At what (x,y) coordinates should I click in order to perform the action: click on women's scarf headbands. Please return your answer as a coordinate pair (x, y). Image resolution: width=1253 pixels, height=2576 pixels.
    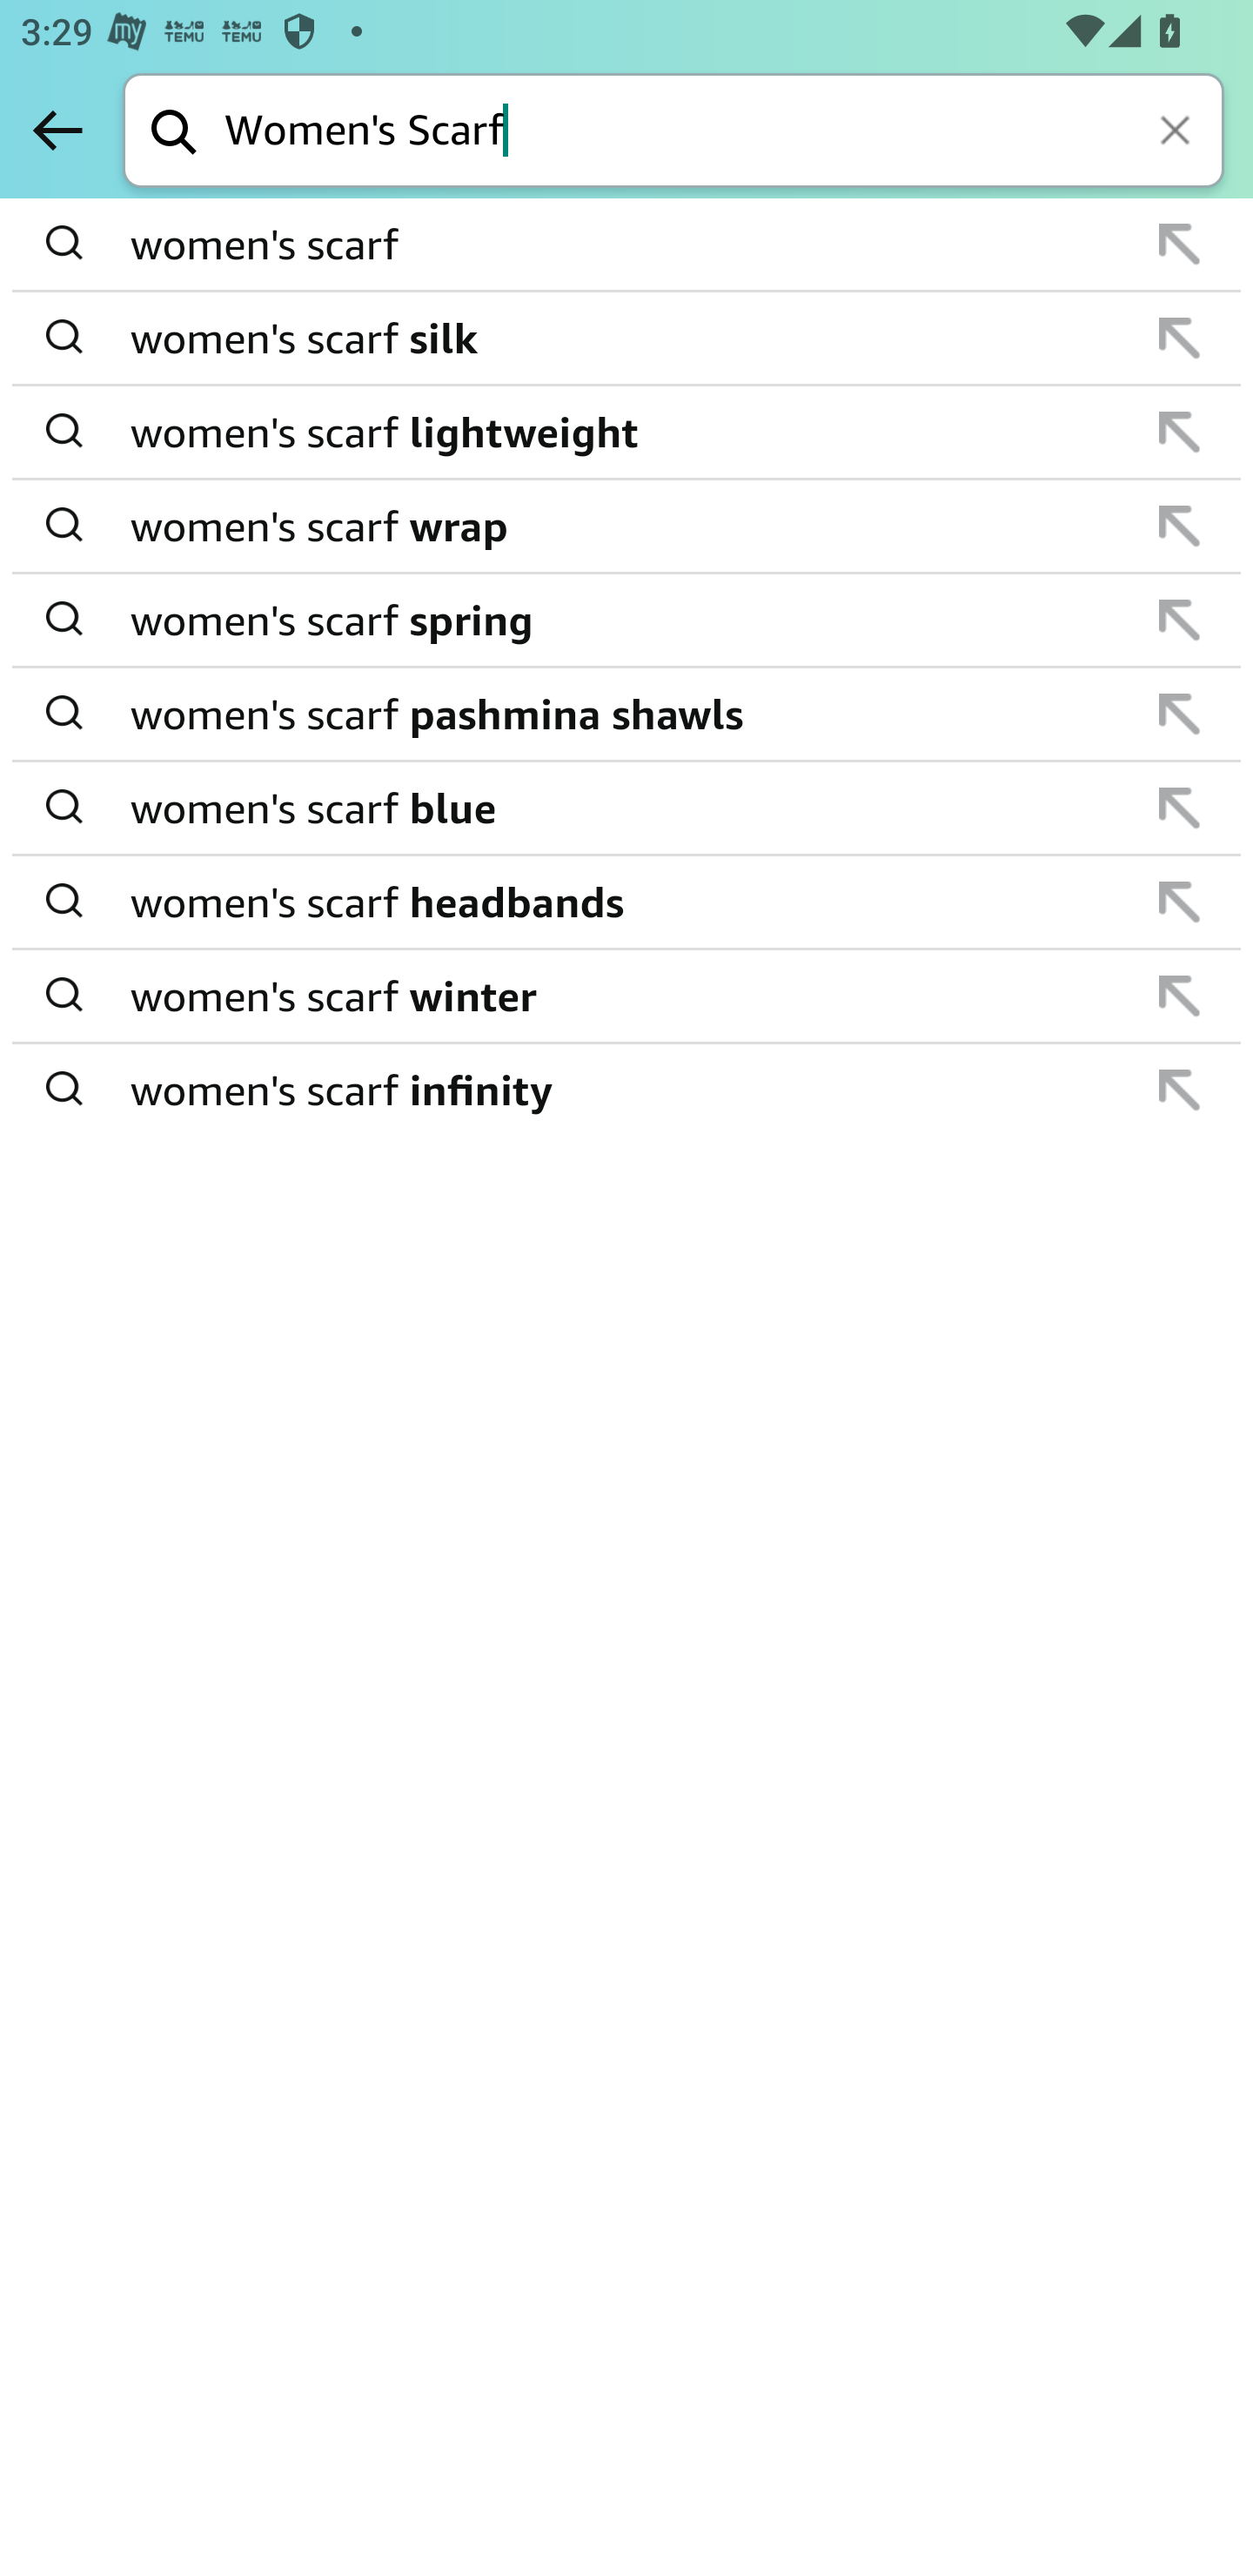
    Looking at the image, I should click on (628, 902).